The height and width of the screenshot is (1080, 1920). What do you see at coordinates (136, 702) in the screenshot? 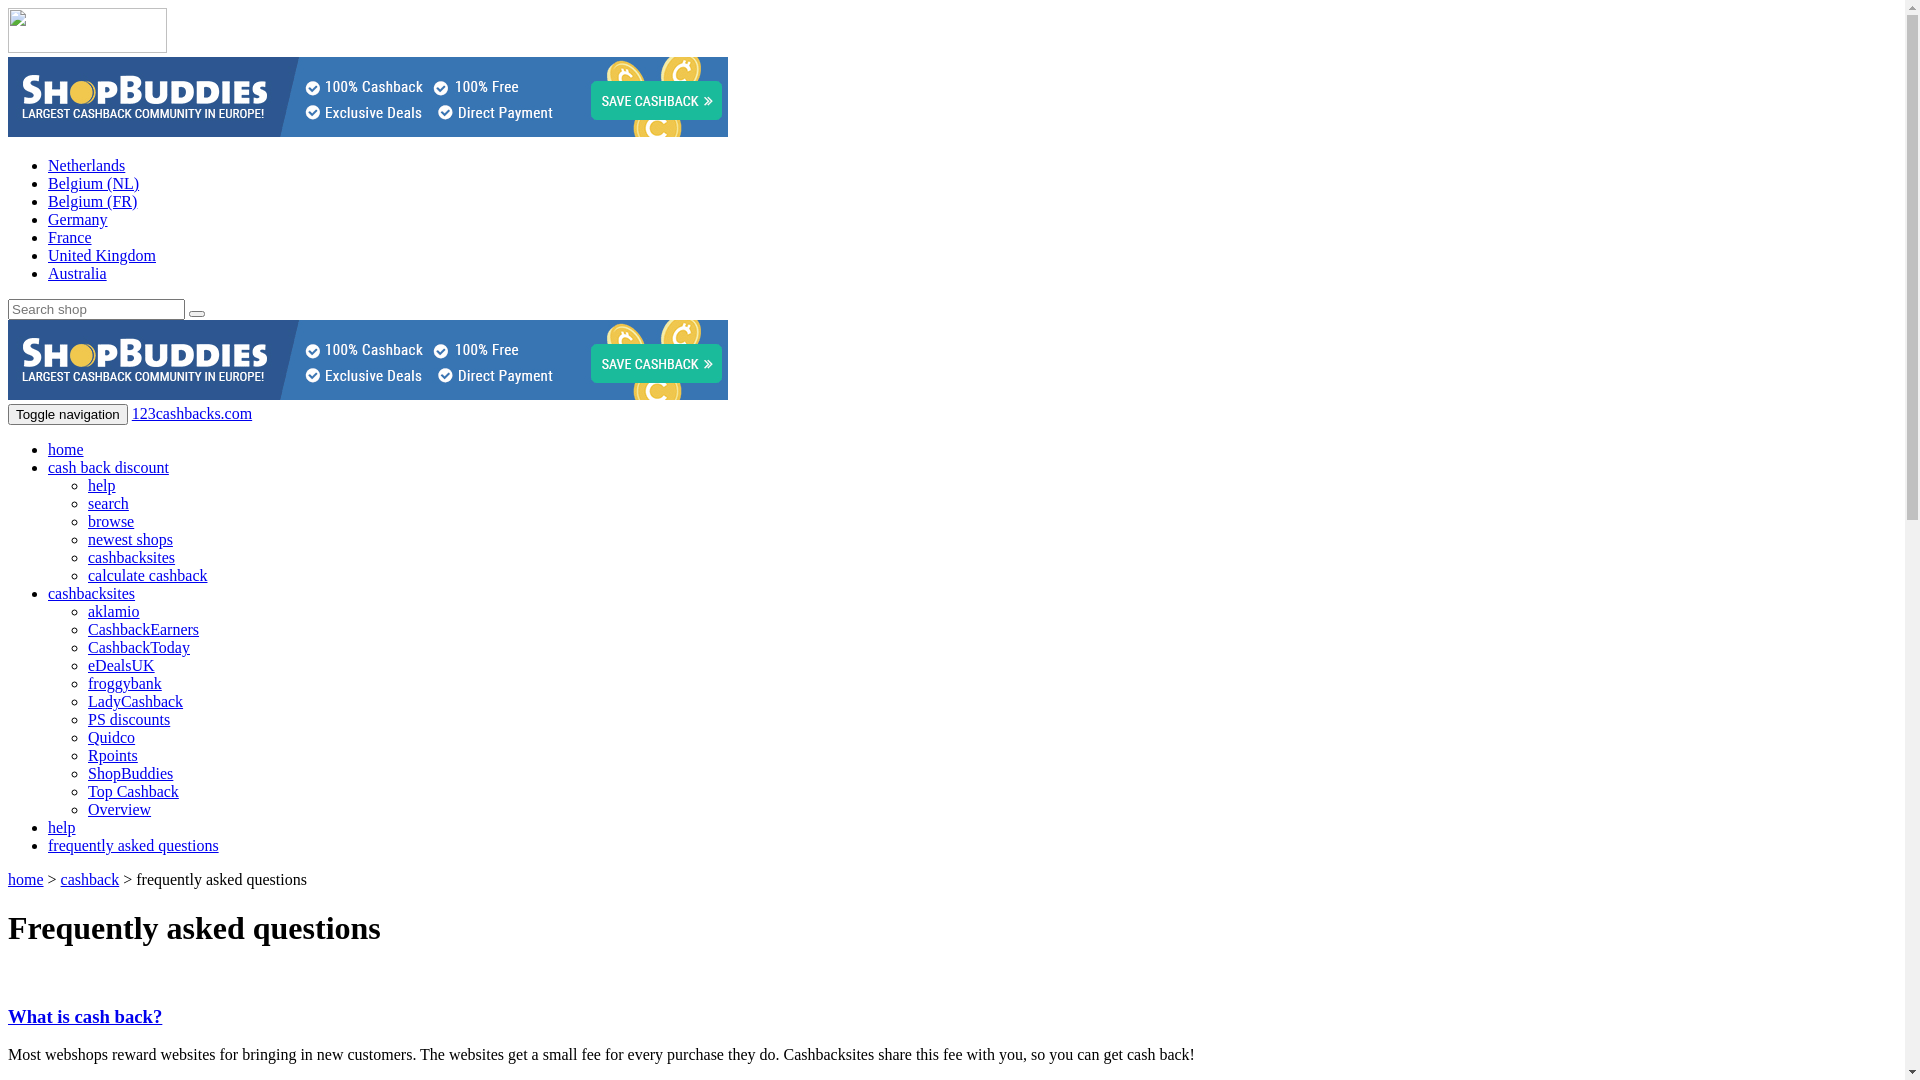
I see `LadyCashback` at bounding box center [136, 702].